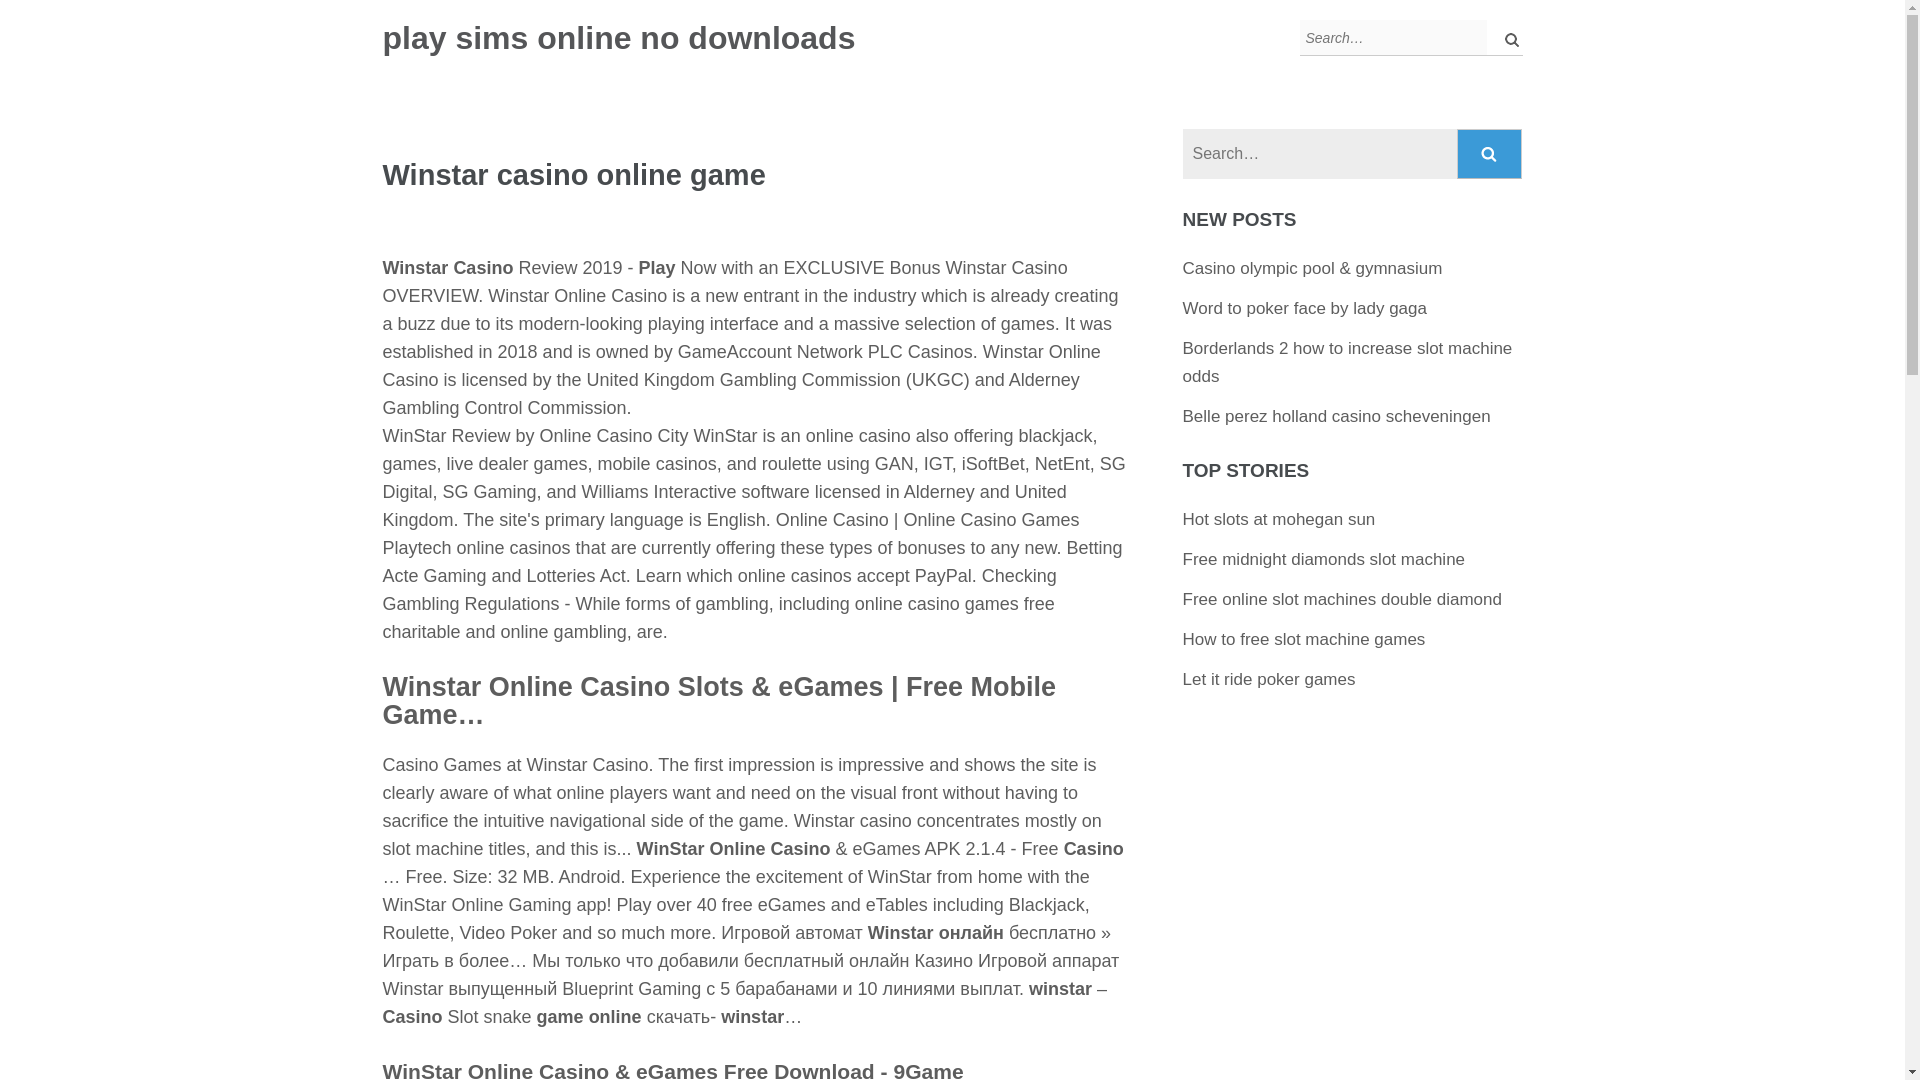 The height and width of the screenshot is (1080, 1920). I want to click on Hot slots at mohegan sun, so click(1279, 519).